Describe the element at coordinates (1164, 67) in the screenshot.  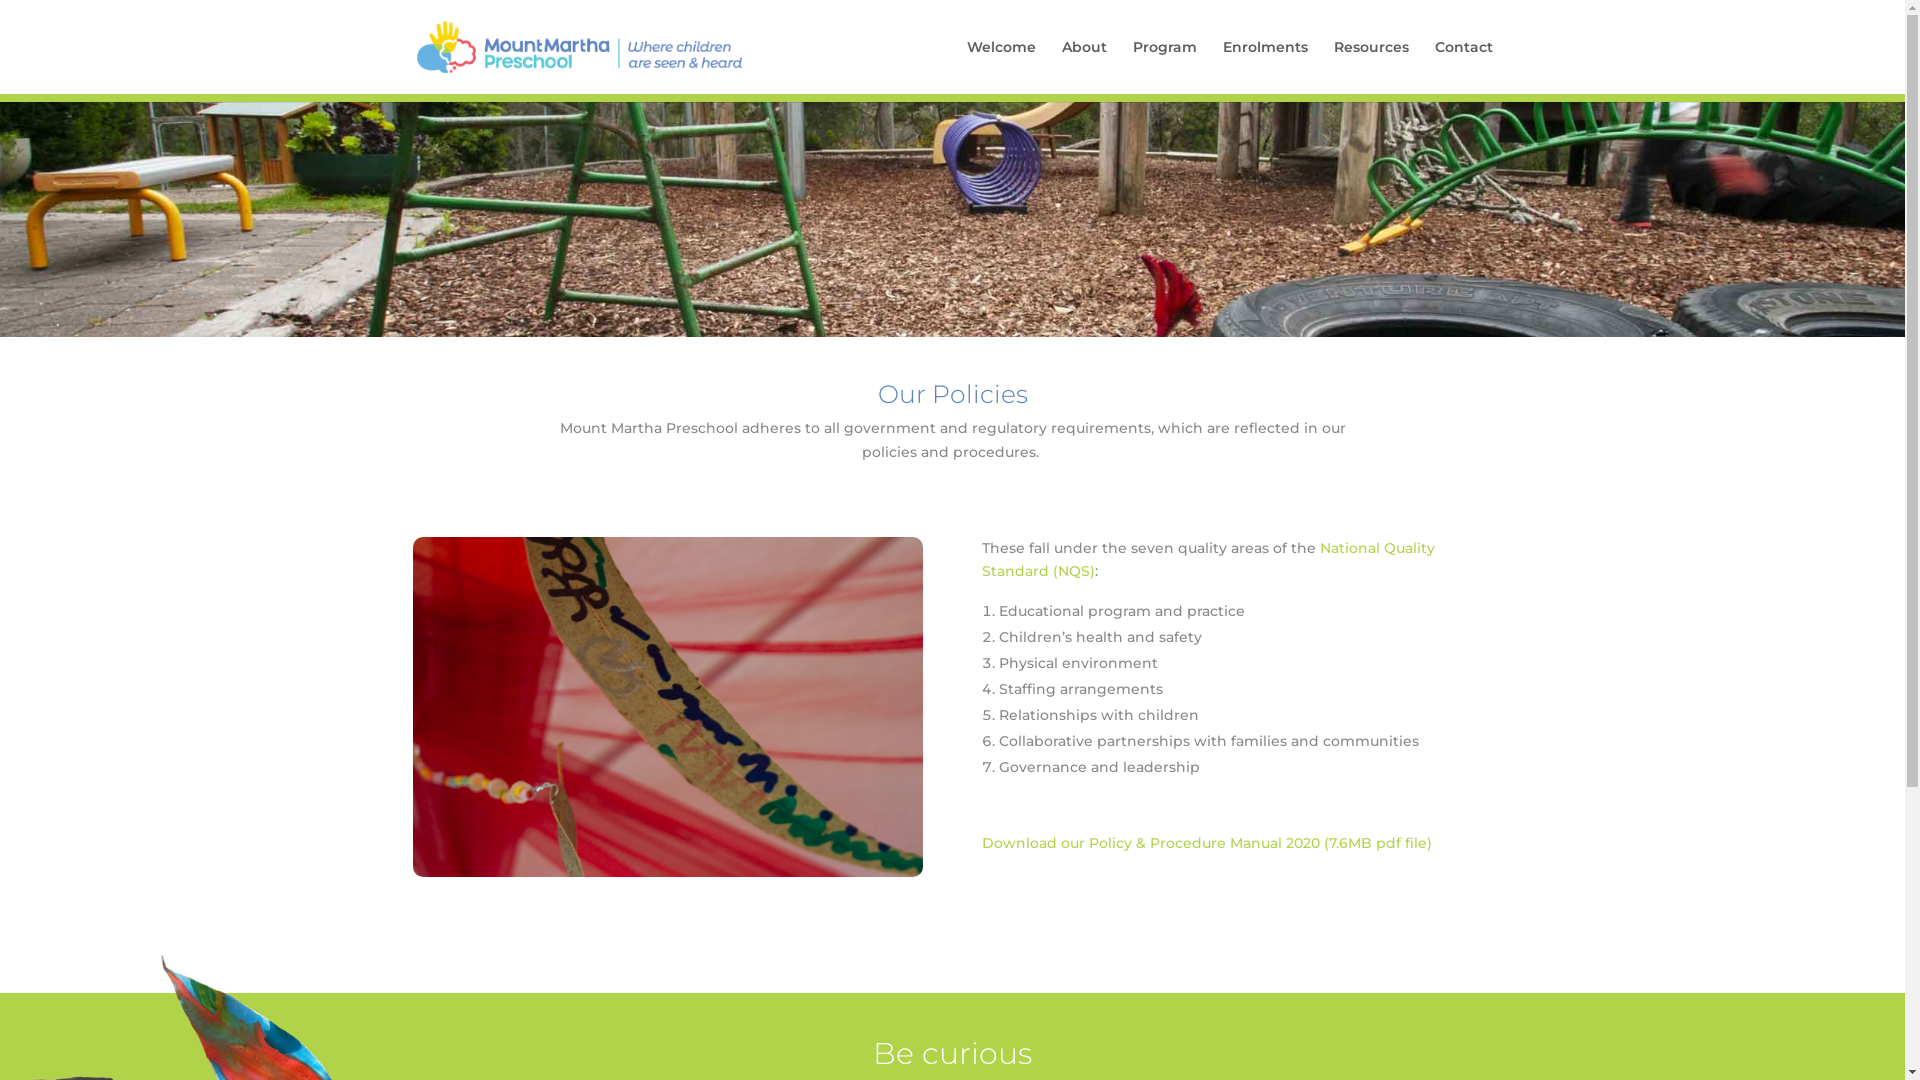
I see `Program` at that location.